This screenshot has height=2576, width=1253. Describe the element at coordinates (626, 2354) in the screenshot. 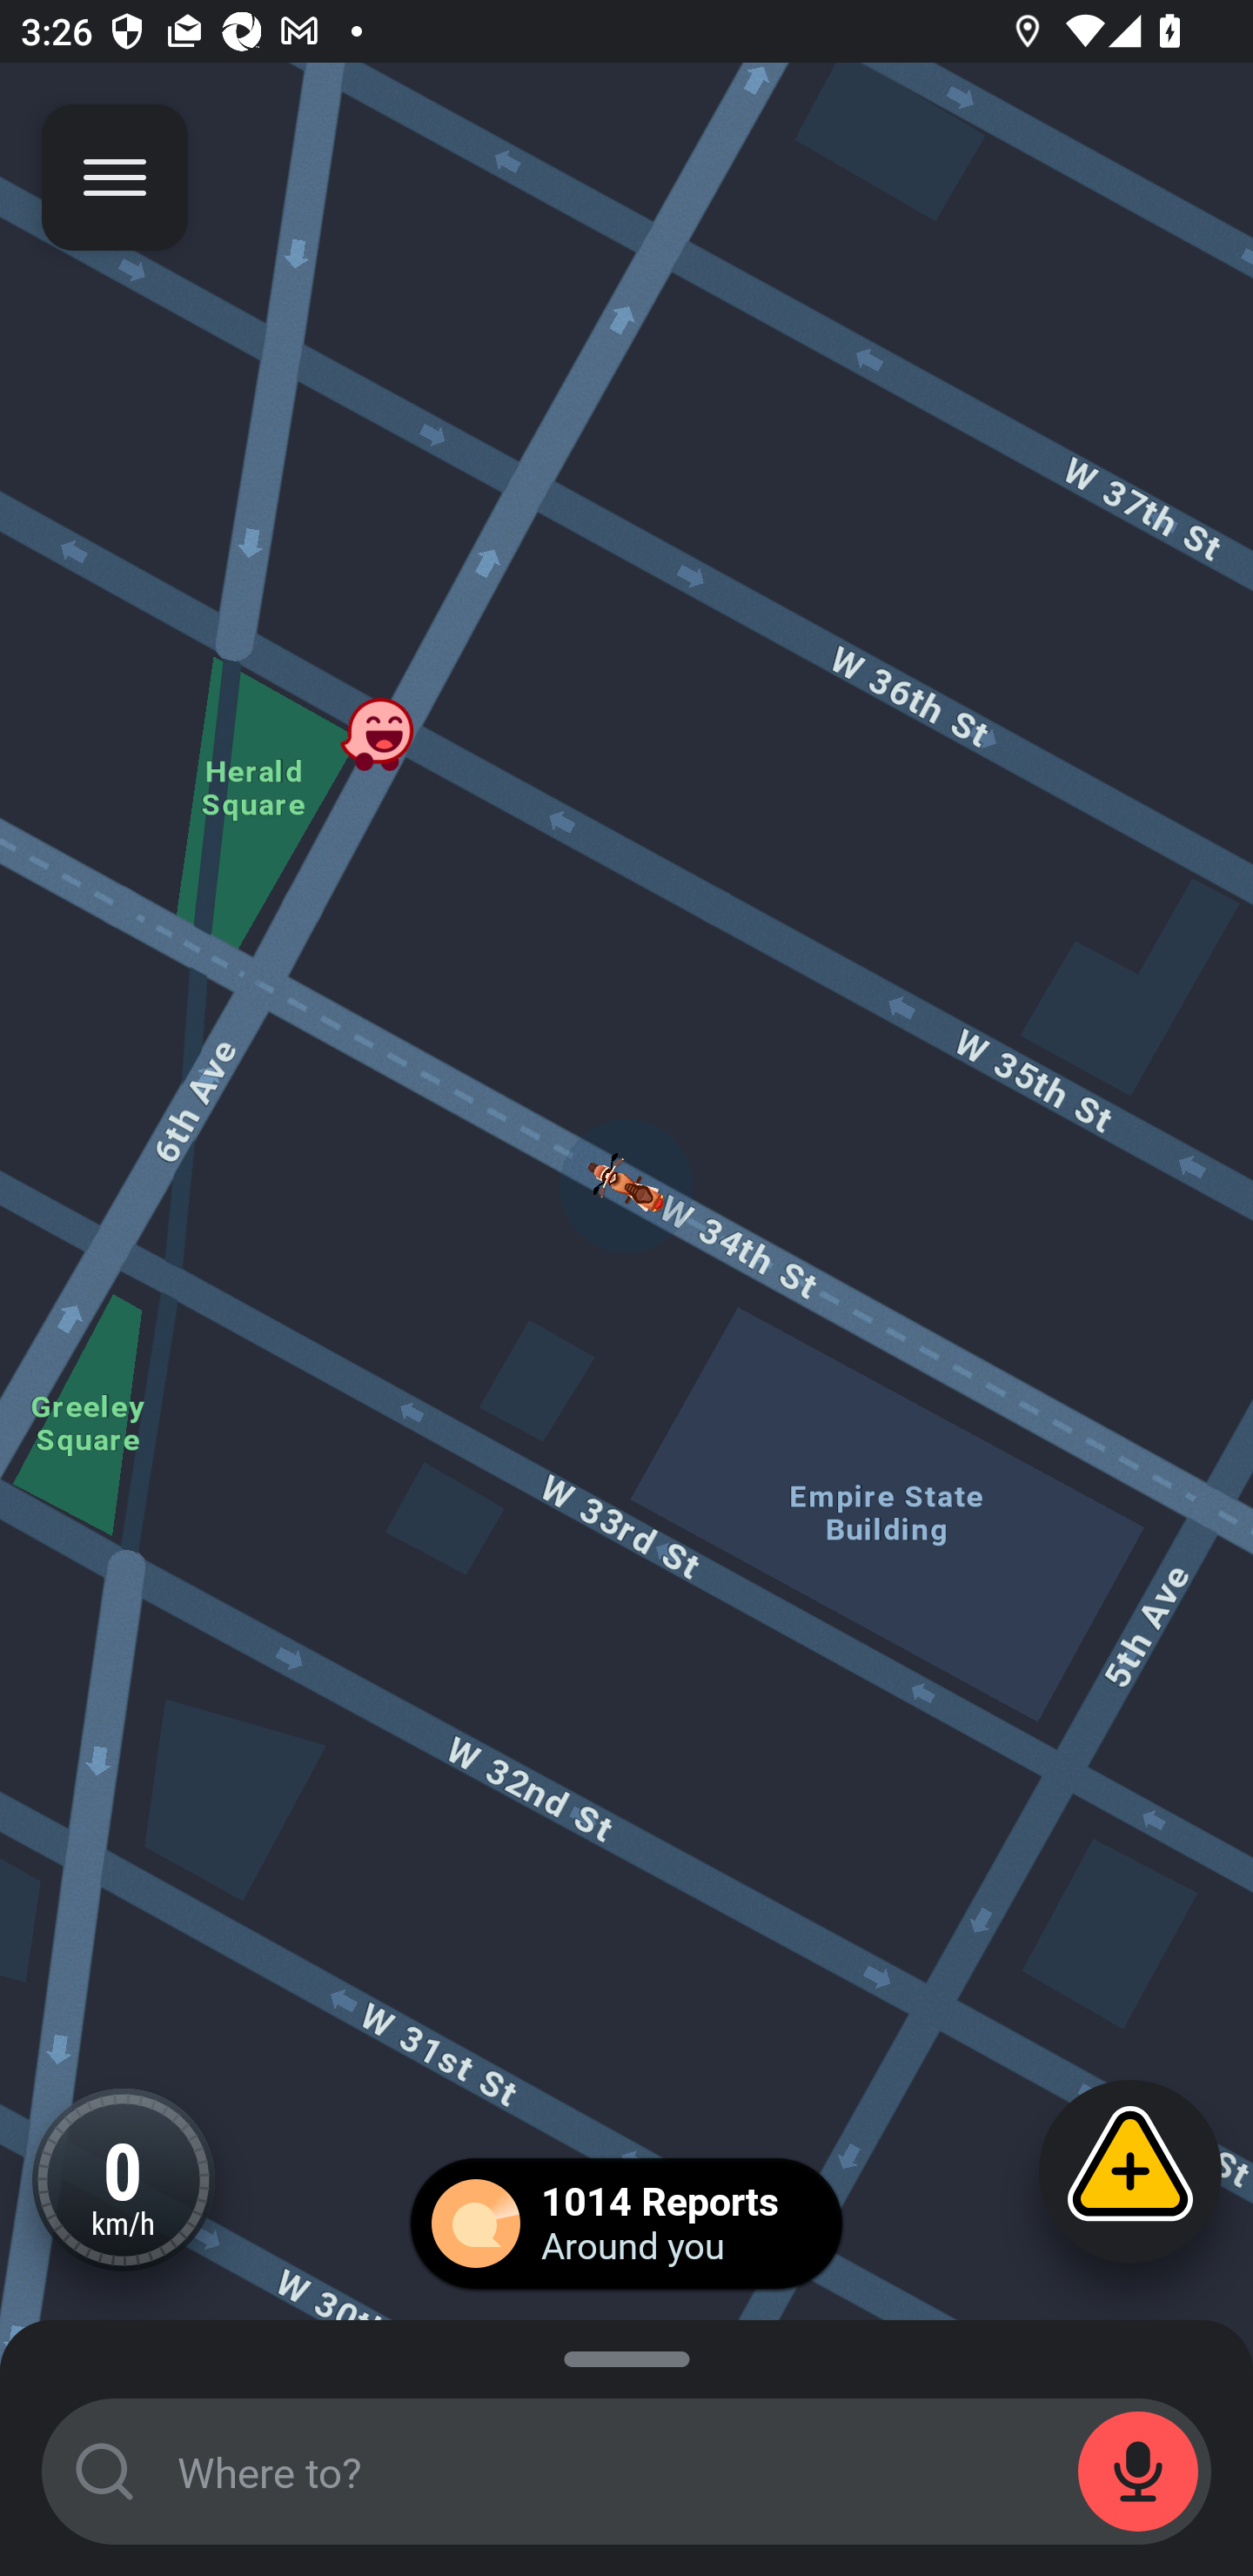

I see `SUGGESTIONS_SHEET_DRAG_HANDLE` at that location.